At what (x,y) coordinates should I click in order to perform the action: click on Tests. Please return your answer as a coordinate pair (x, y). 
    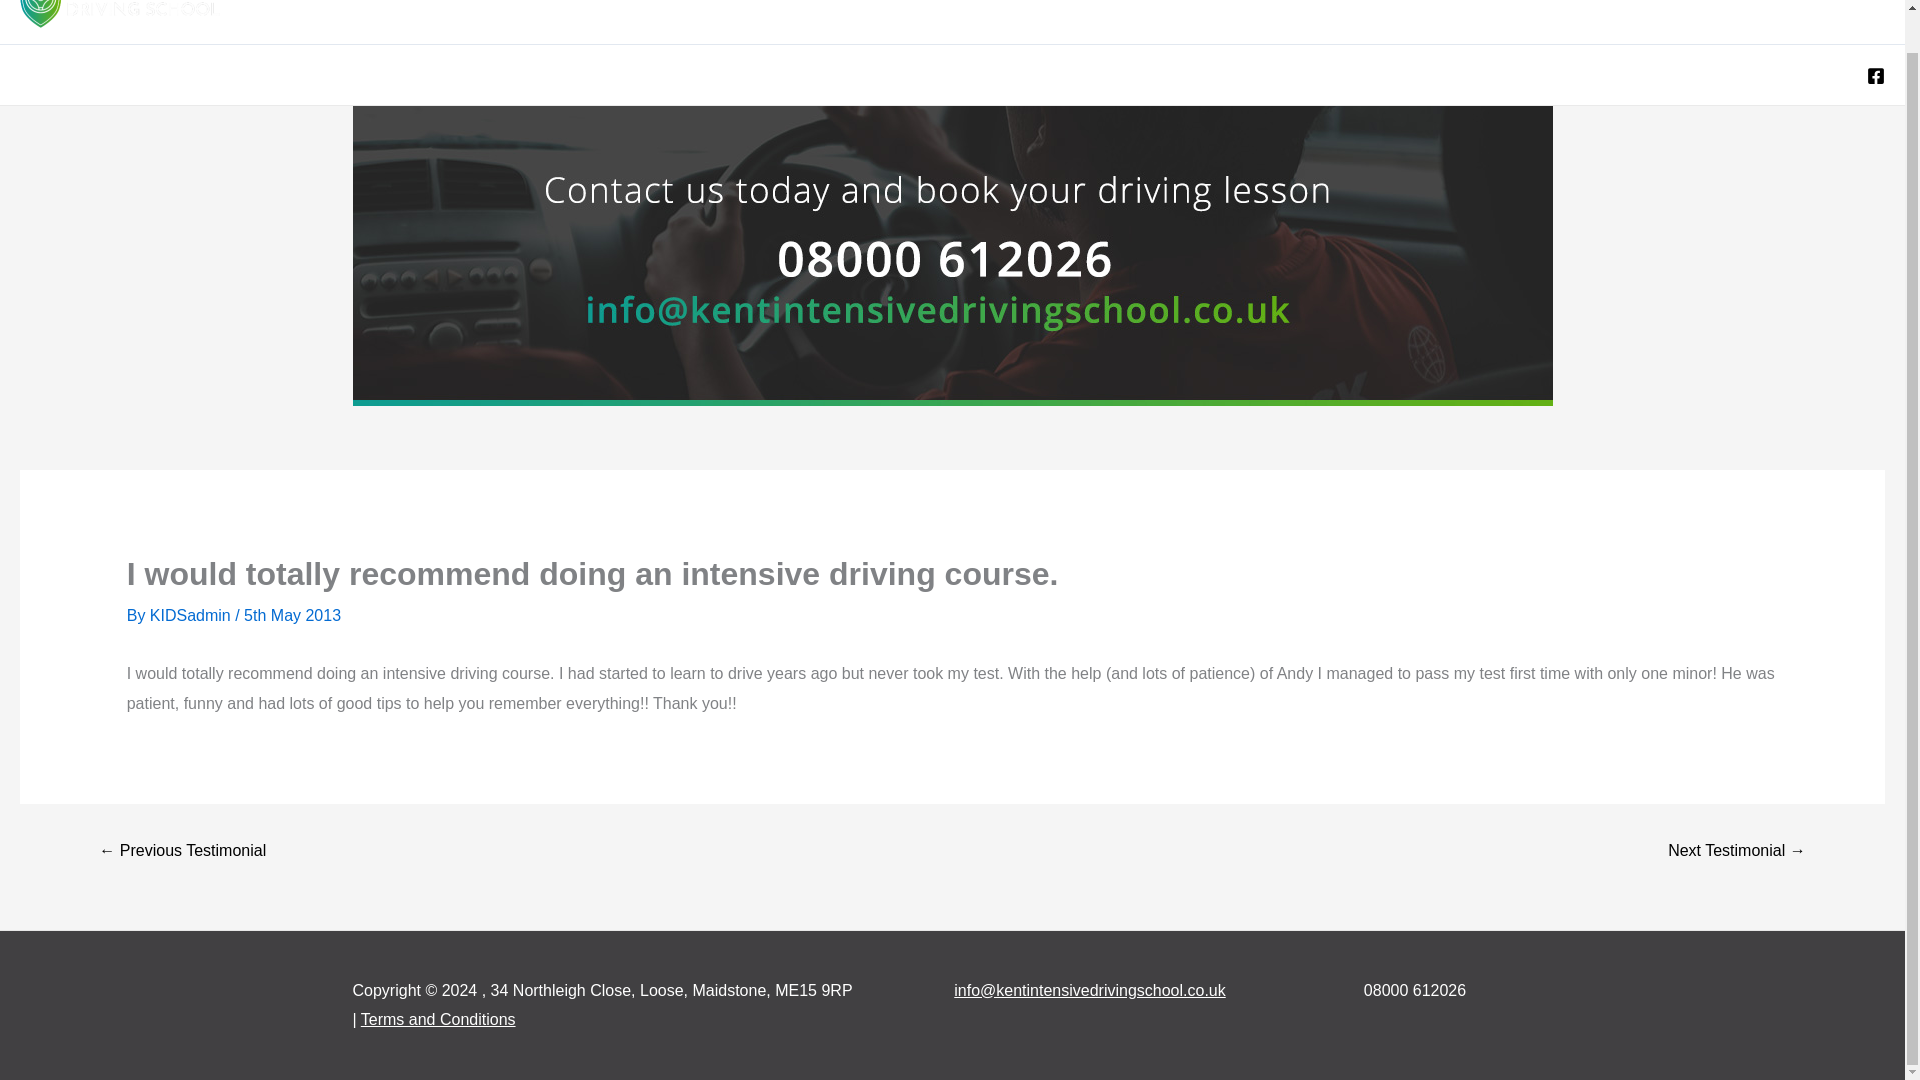
    Looking at the image, I should click on (1351, 16).